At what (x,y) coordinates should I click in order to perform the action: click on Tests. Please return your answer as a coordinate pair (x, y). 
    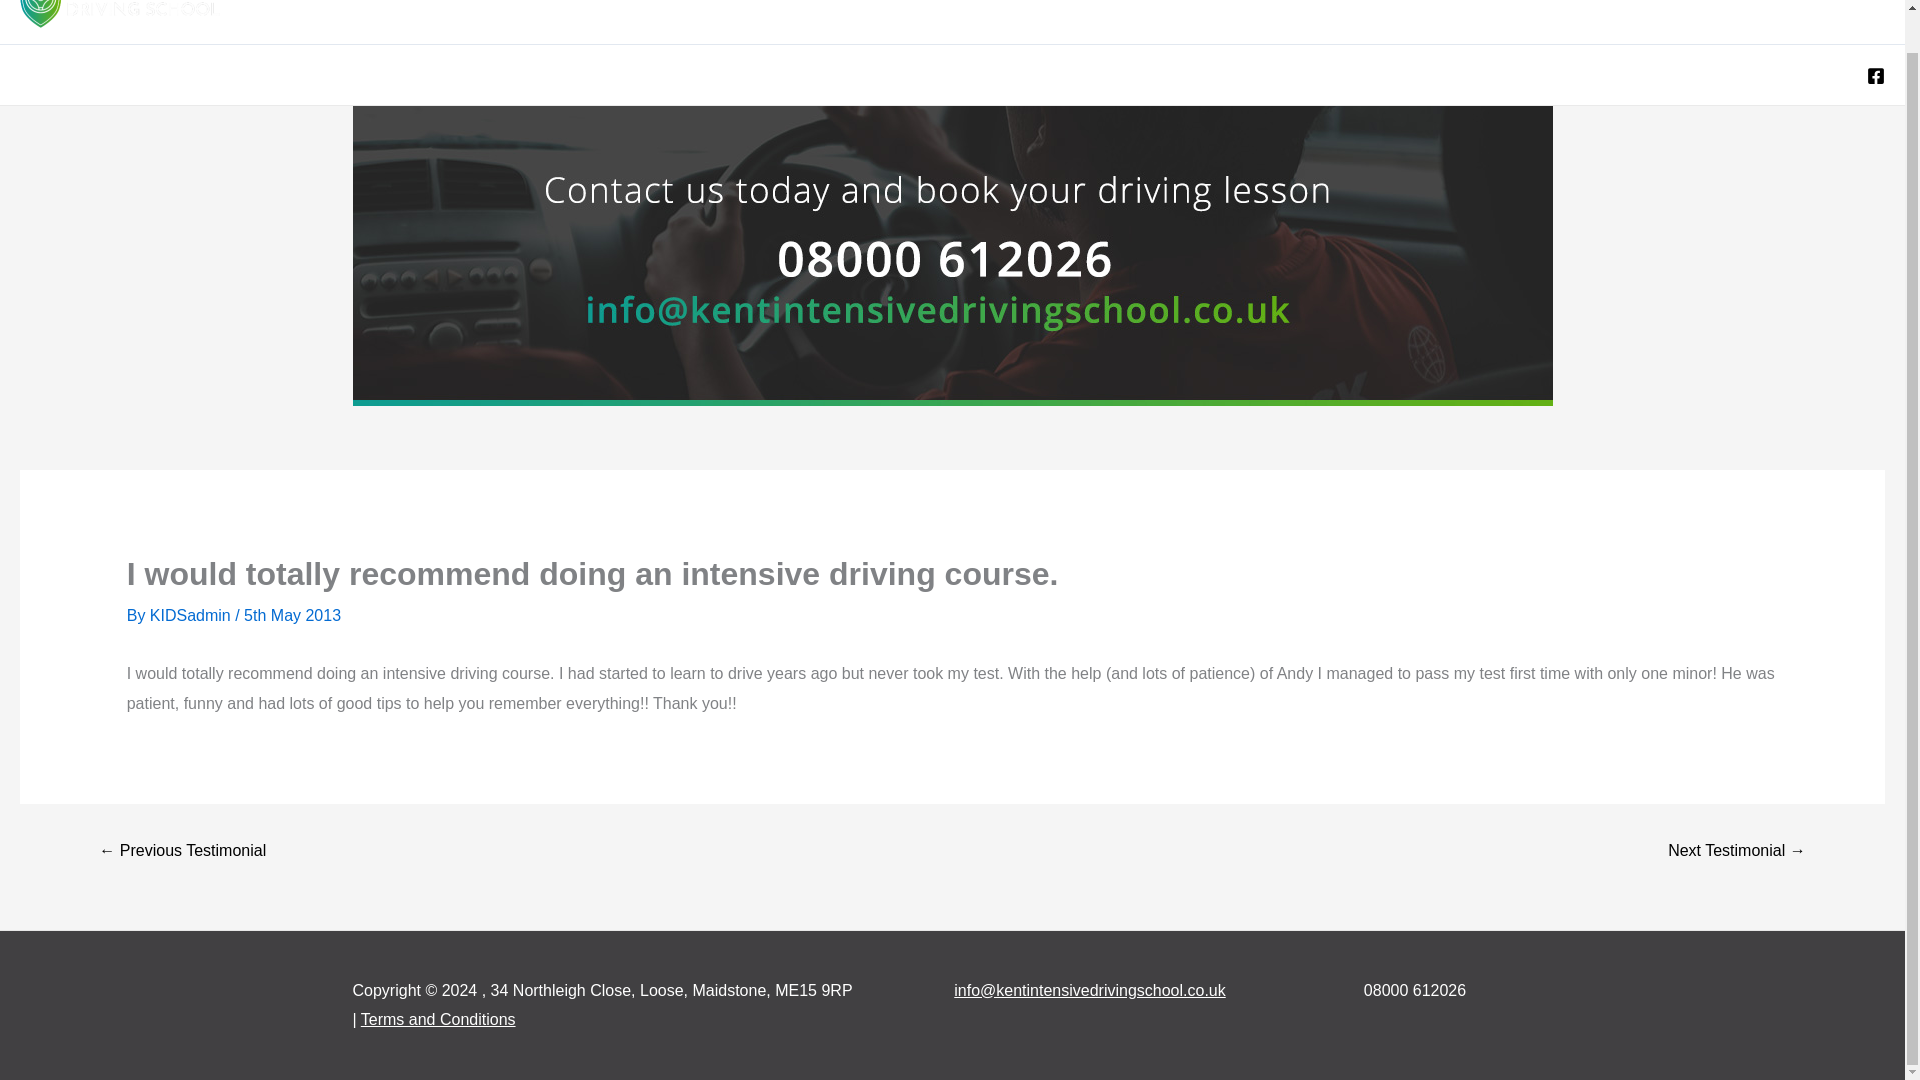
    Looking at the image, I should click on (1351, 16).